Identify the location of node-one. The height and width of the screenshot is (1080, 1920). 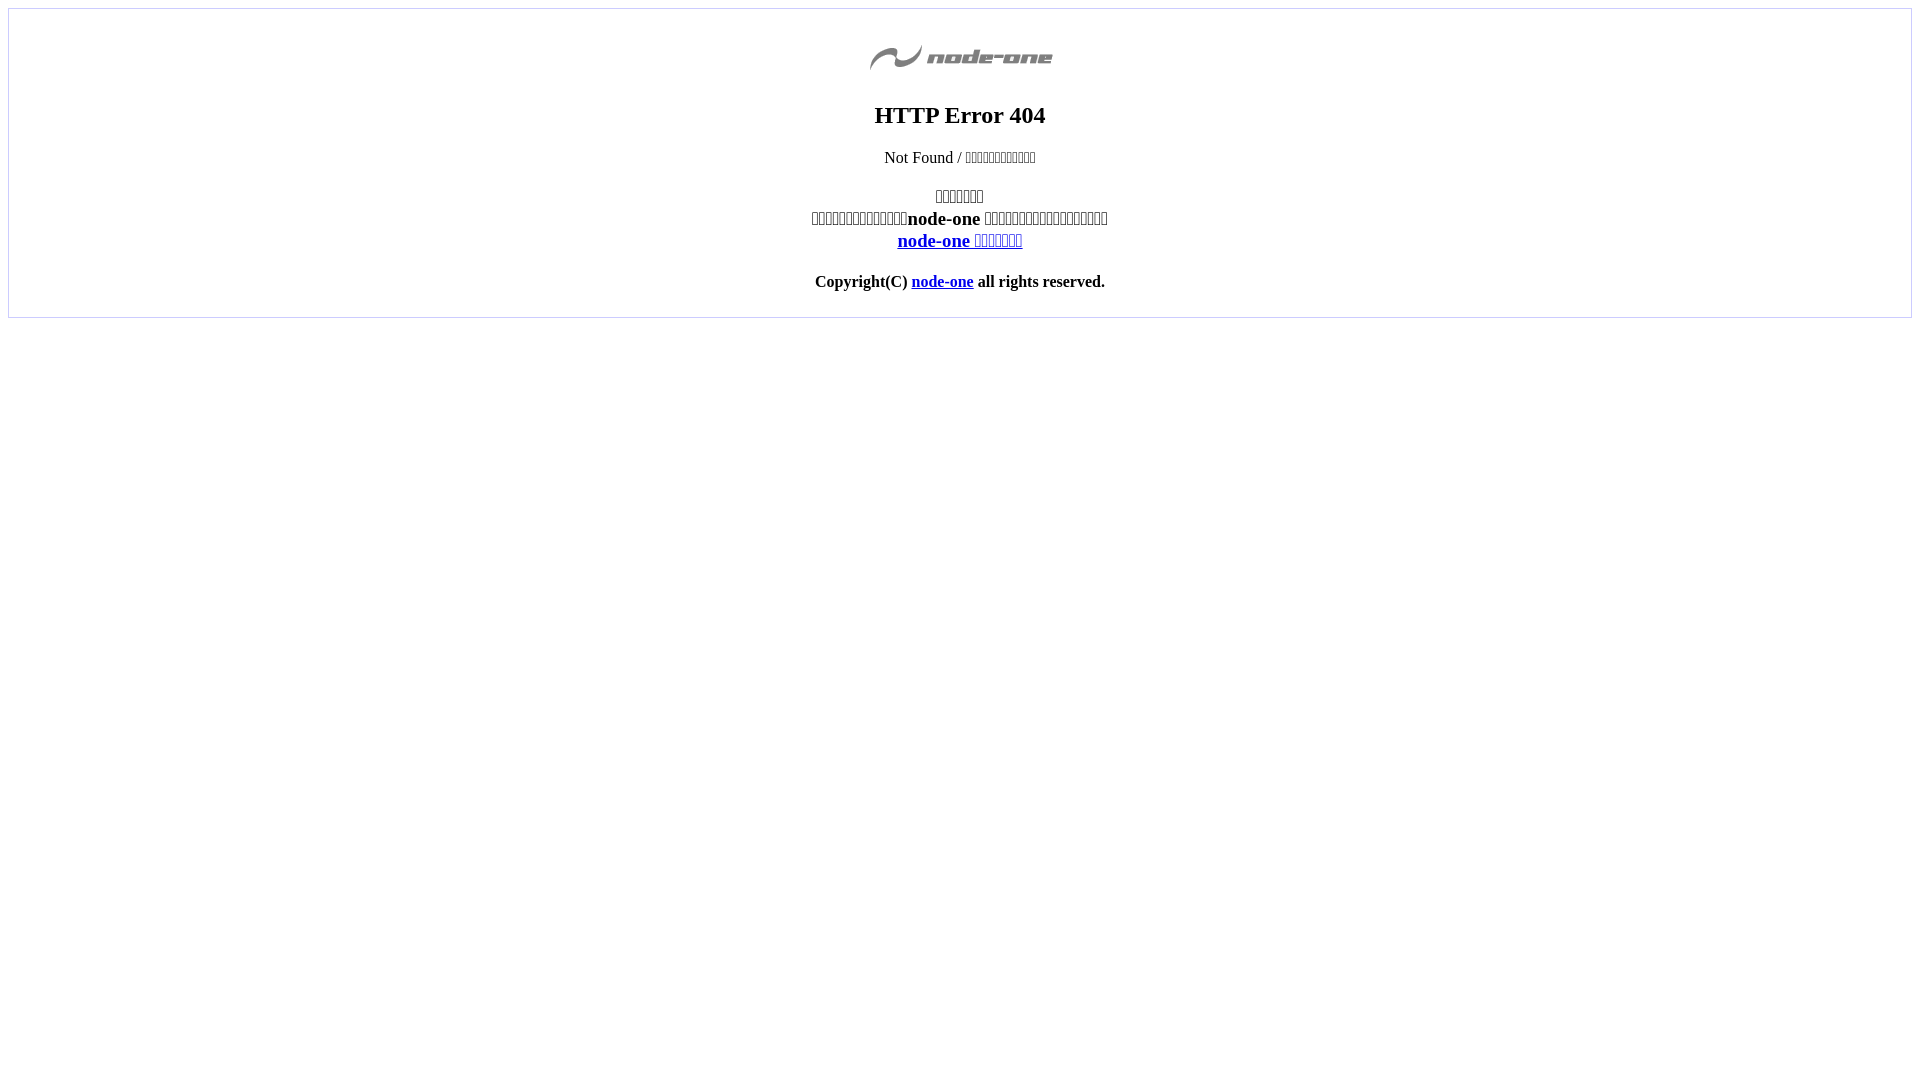
(942, 282).